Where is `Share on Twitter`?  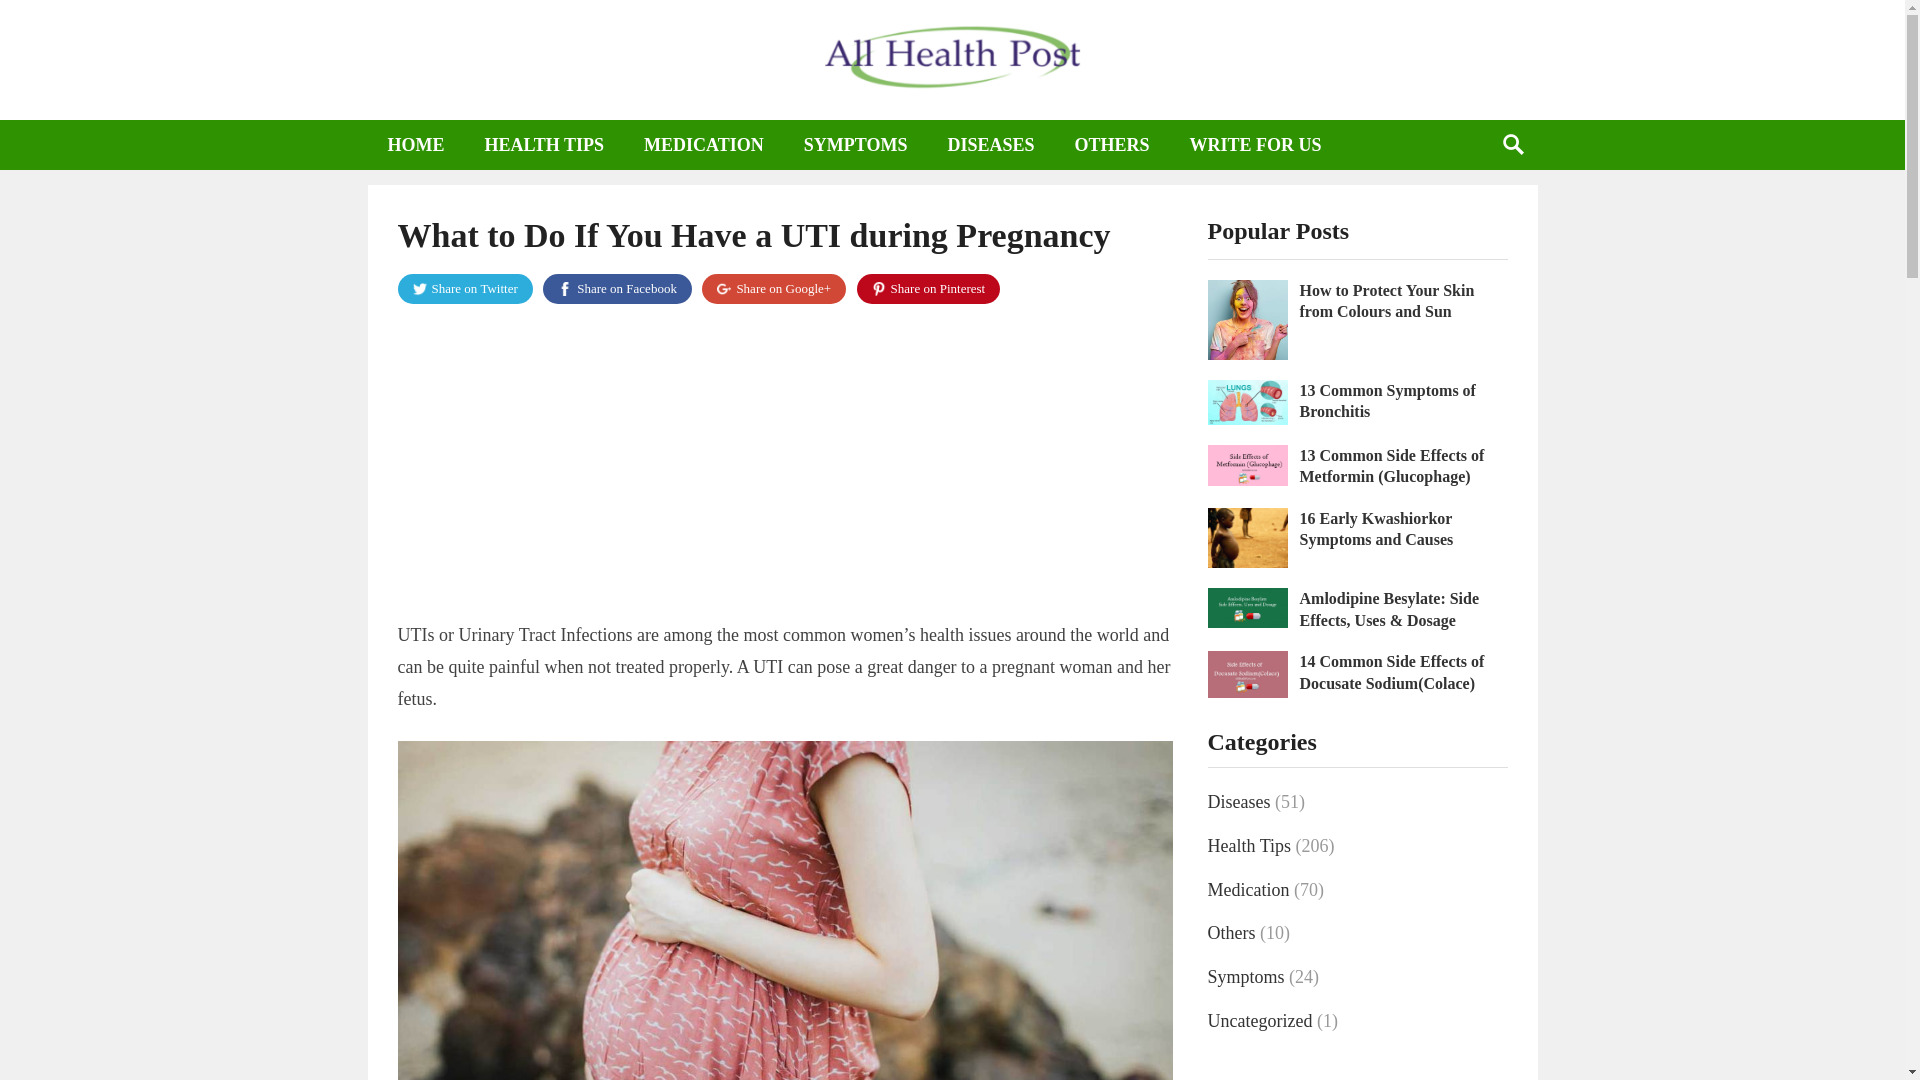 Share on Twitter is located at coordinates (465, 288).